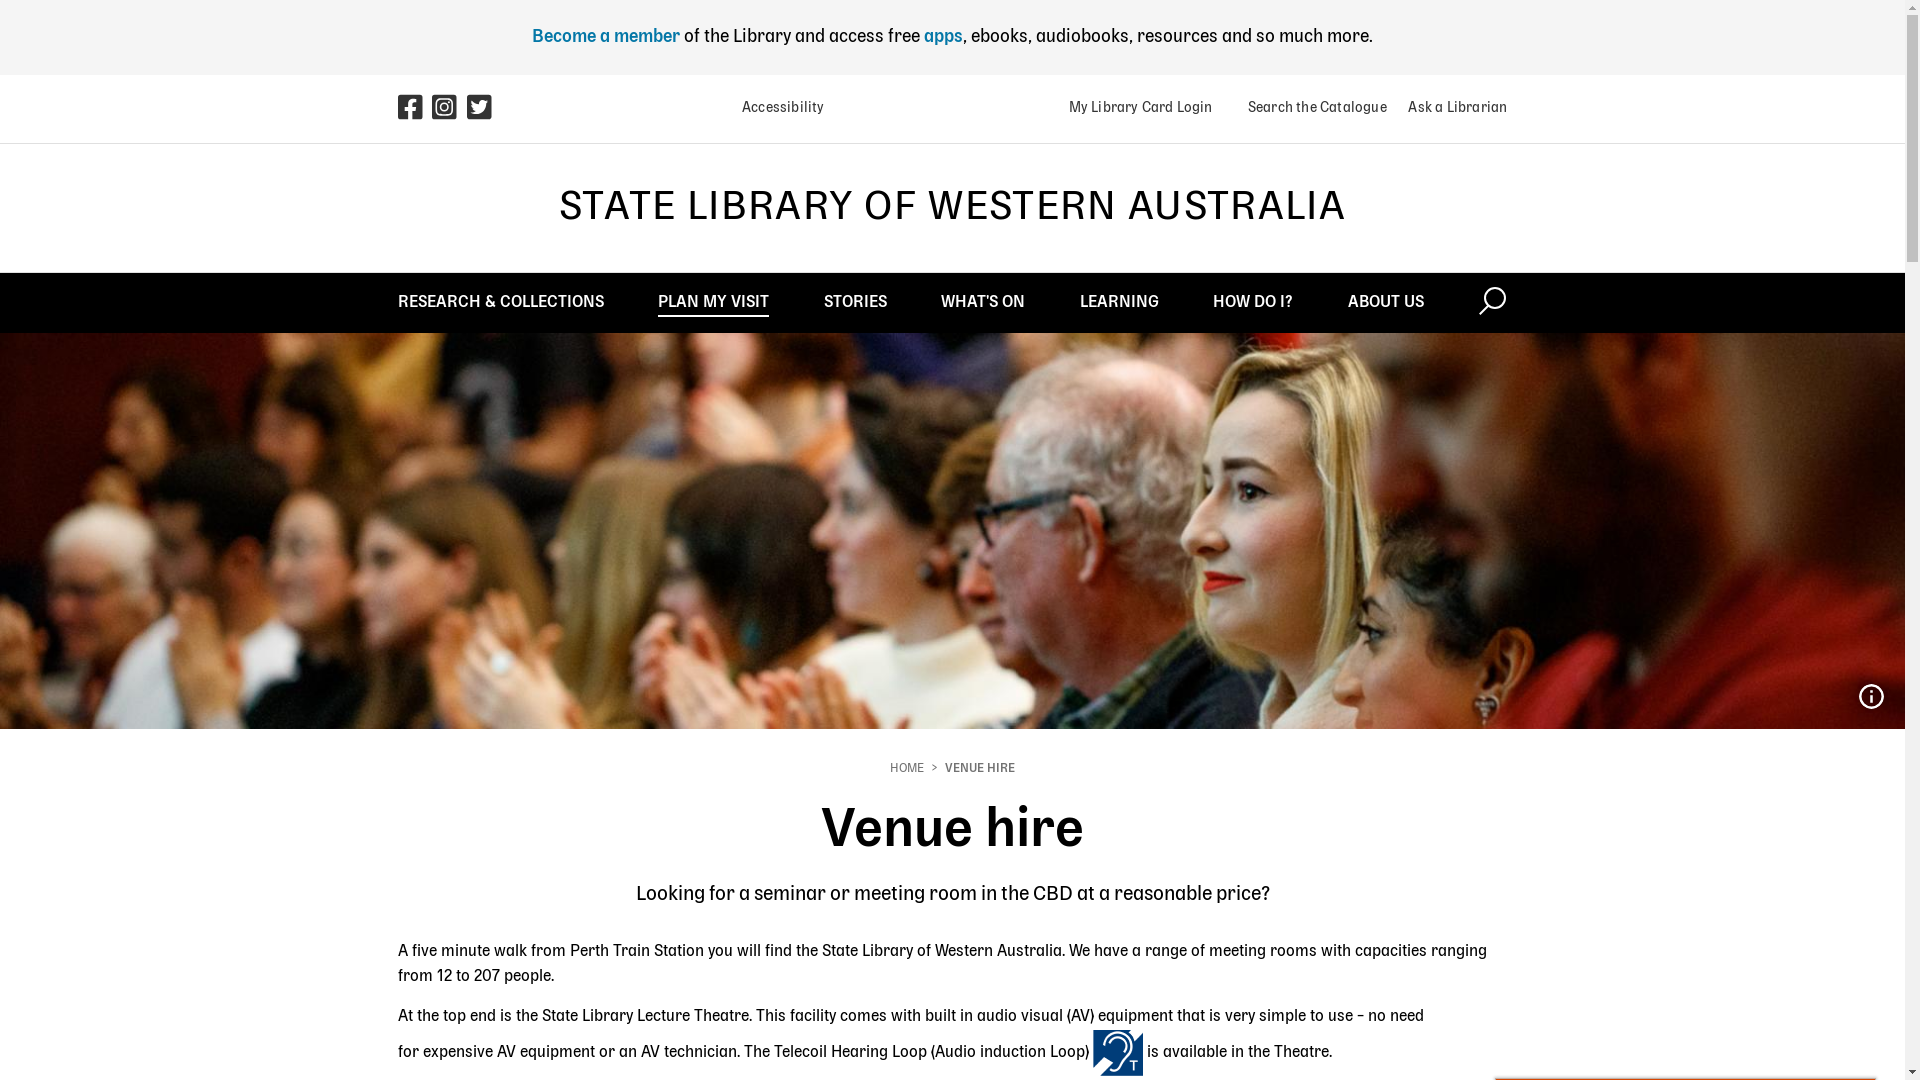  What do you see at coordinates (1253, 302) in the screenshot?
I see `HOW DO I?` at bounding box center [1253, 302].